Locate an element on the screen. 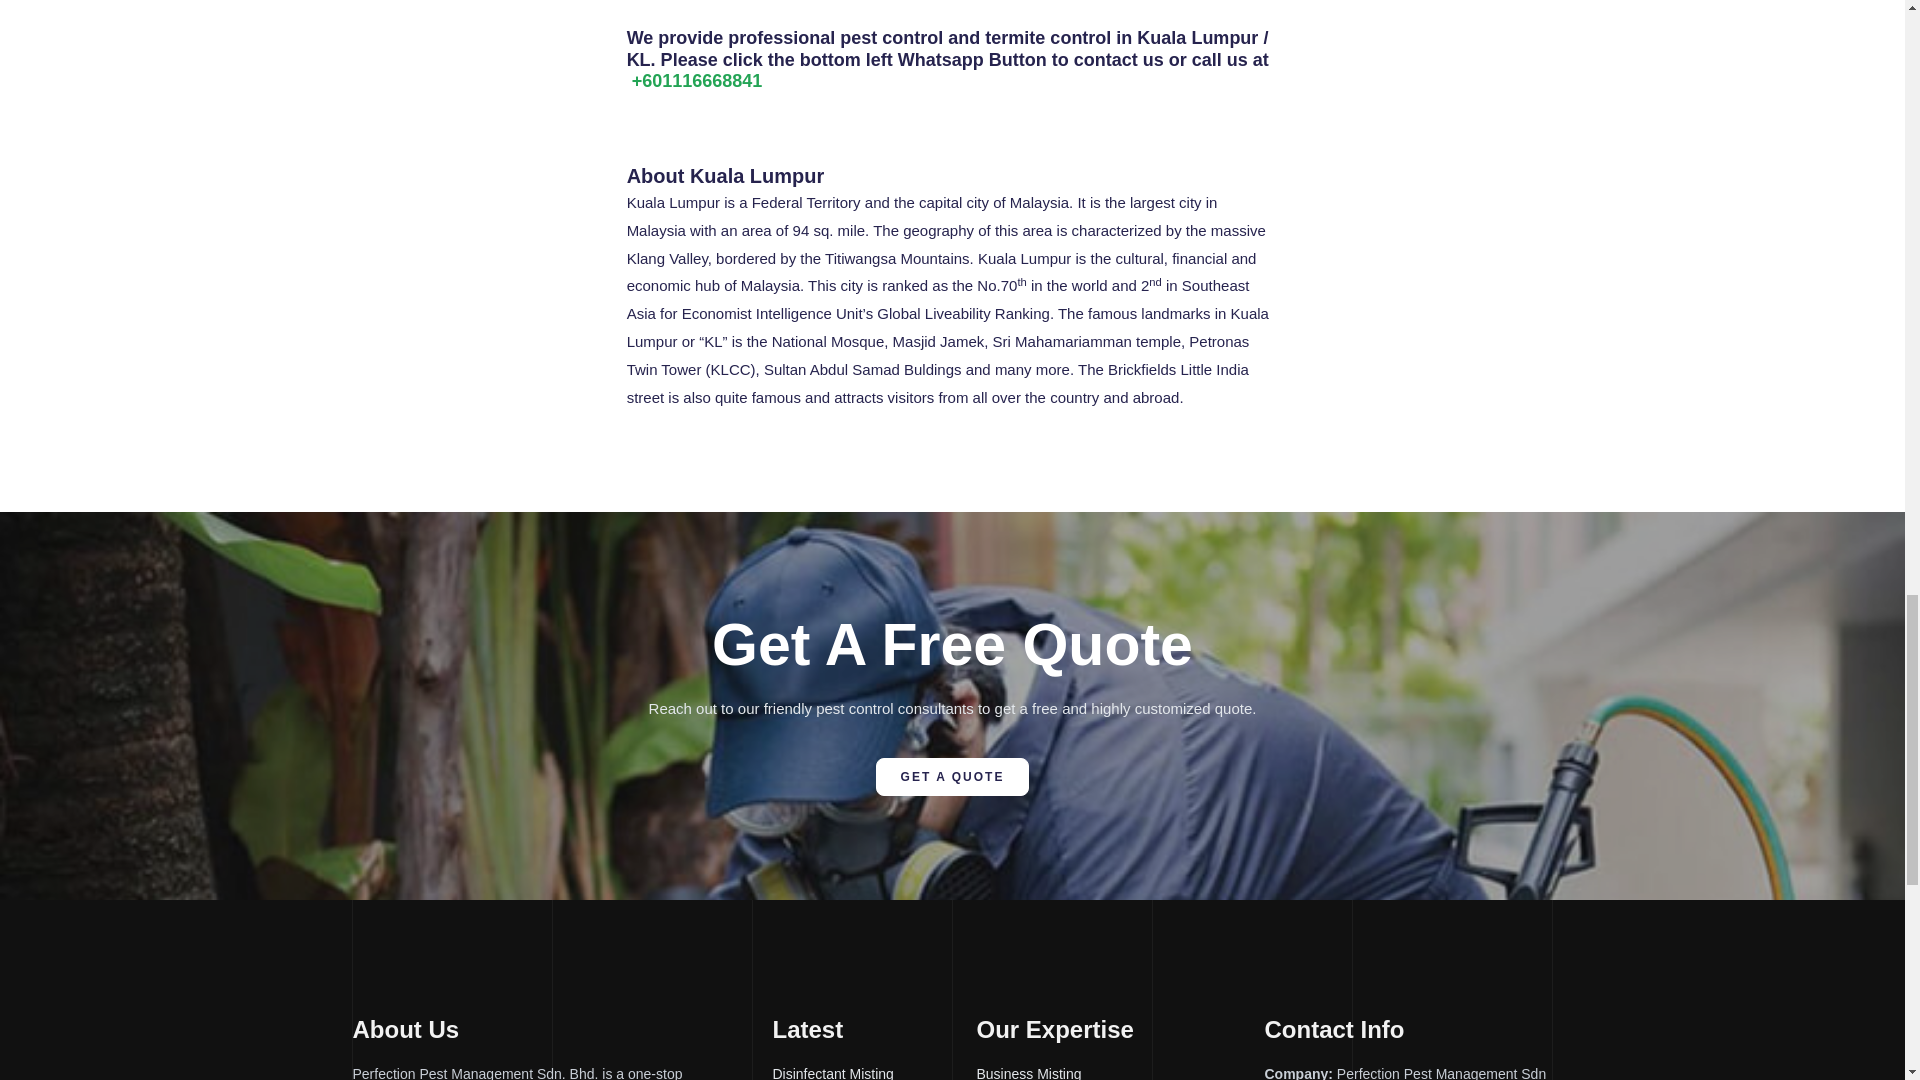  Business Misting is located at coordinates (1119, 1070).